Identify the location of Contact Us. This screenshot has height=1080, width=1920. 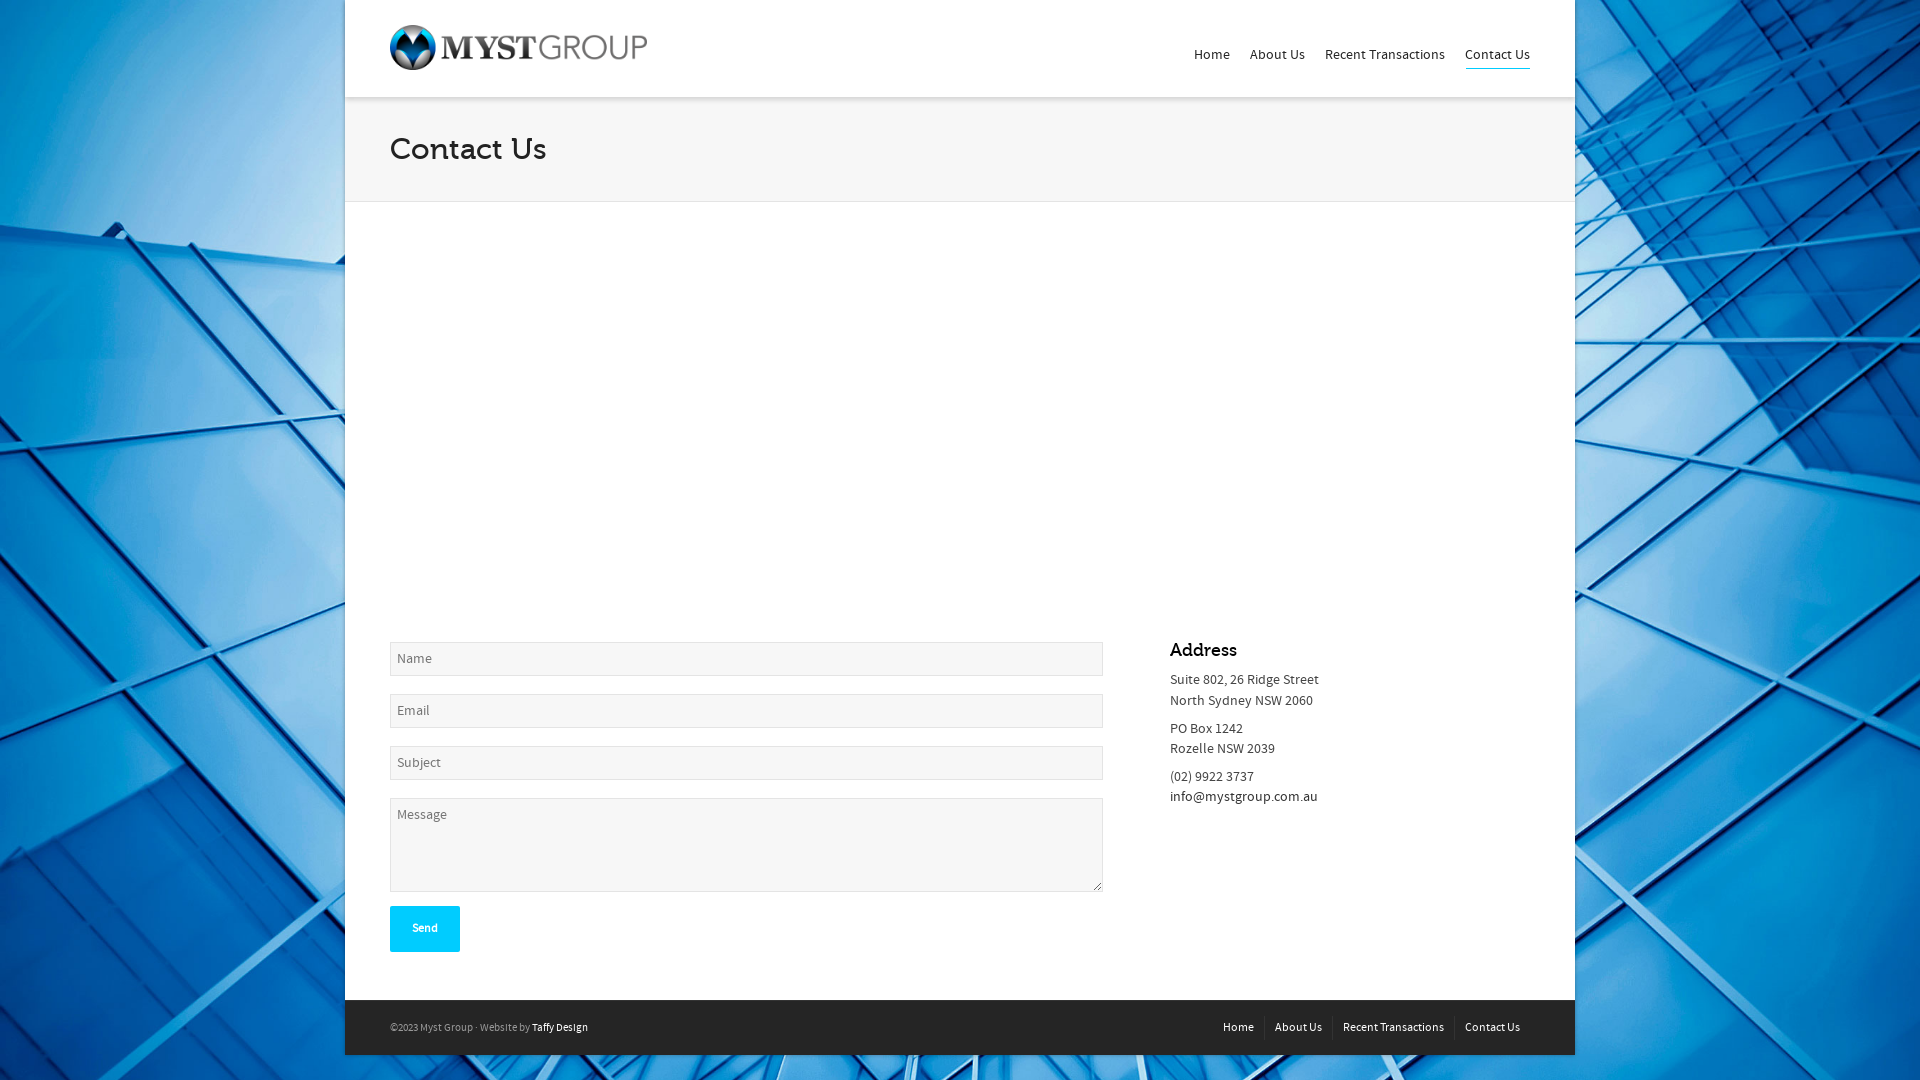
(1498, 56).